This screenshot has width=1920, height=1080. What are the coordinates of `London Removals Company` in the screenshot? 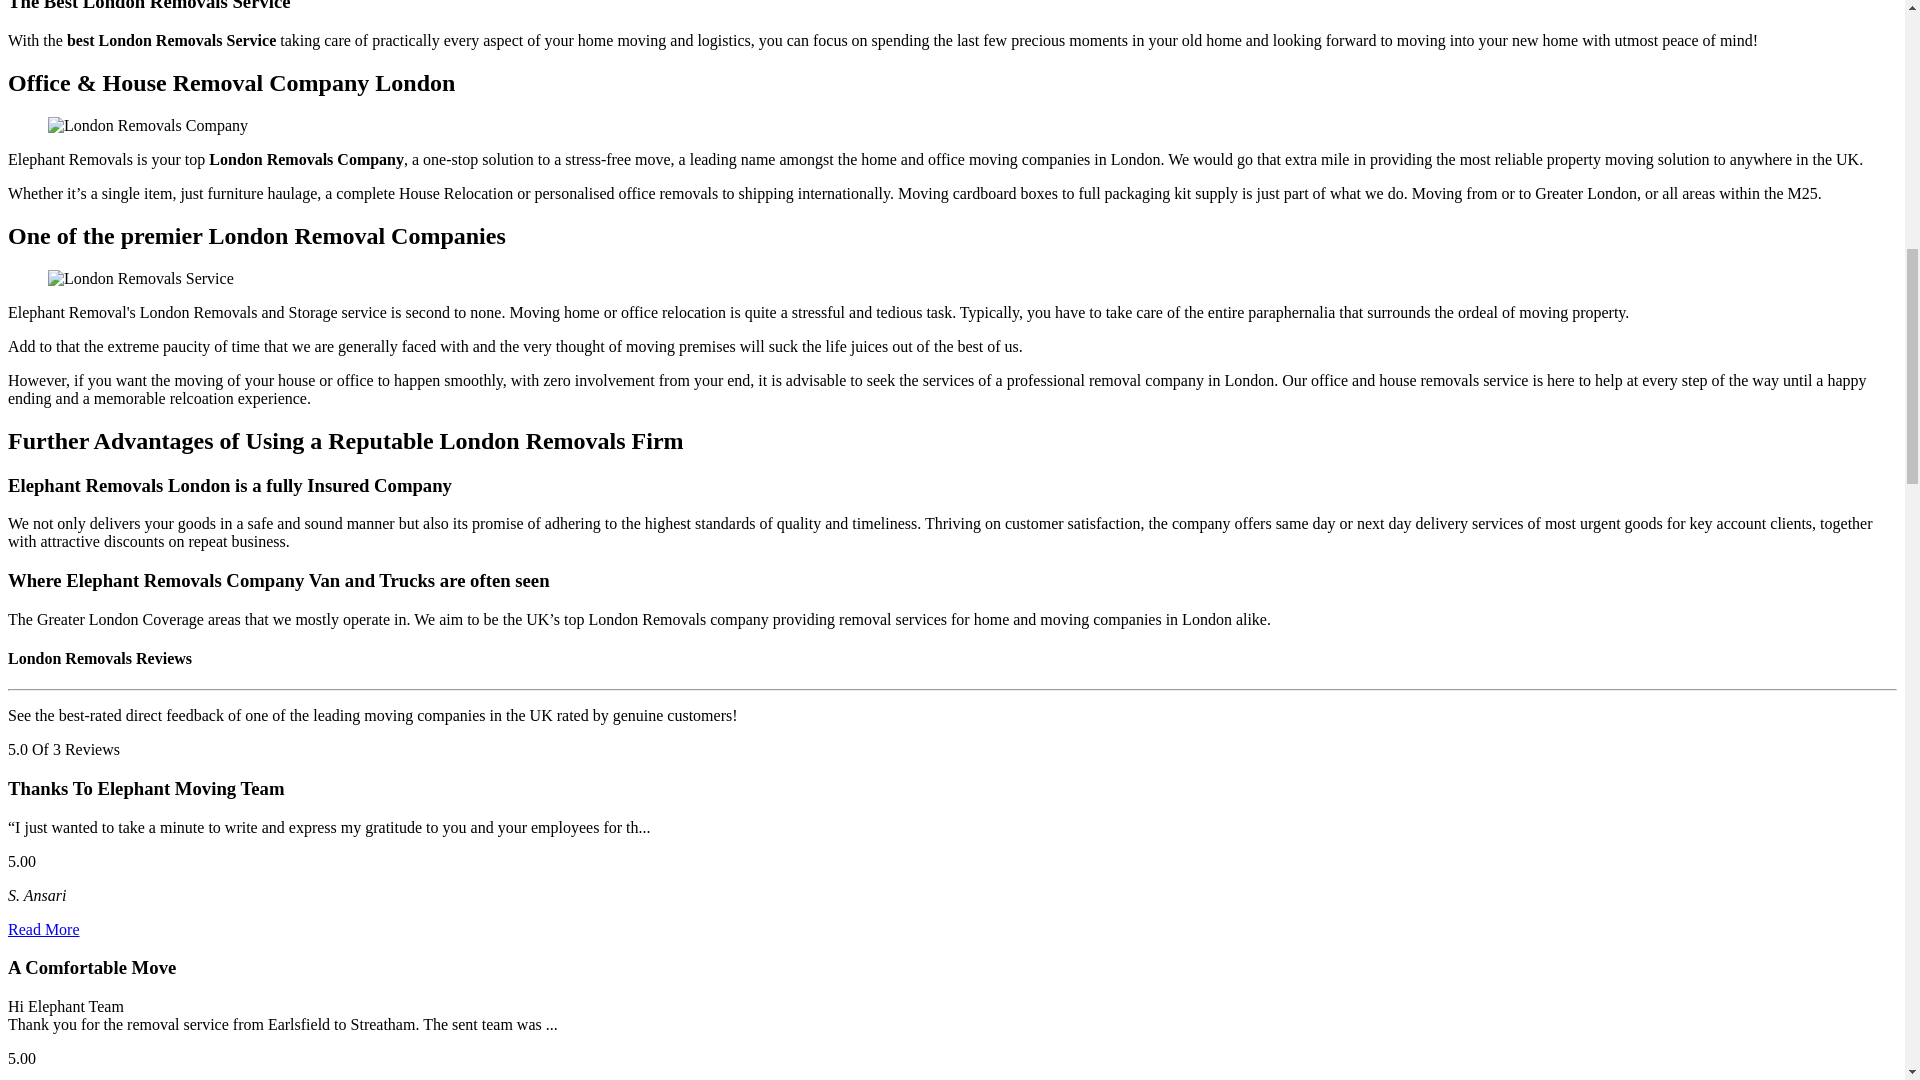 It's located at (148, 126).